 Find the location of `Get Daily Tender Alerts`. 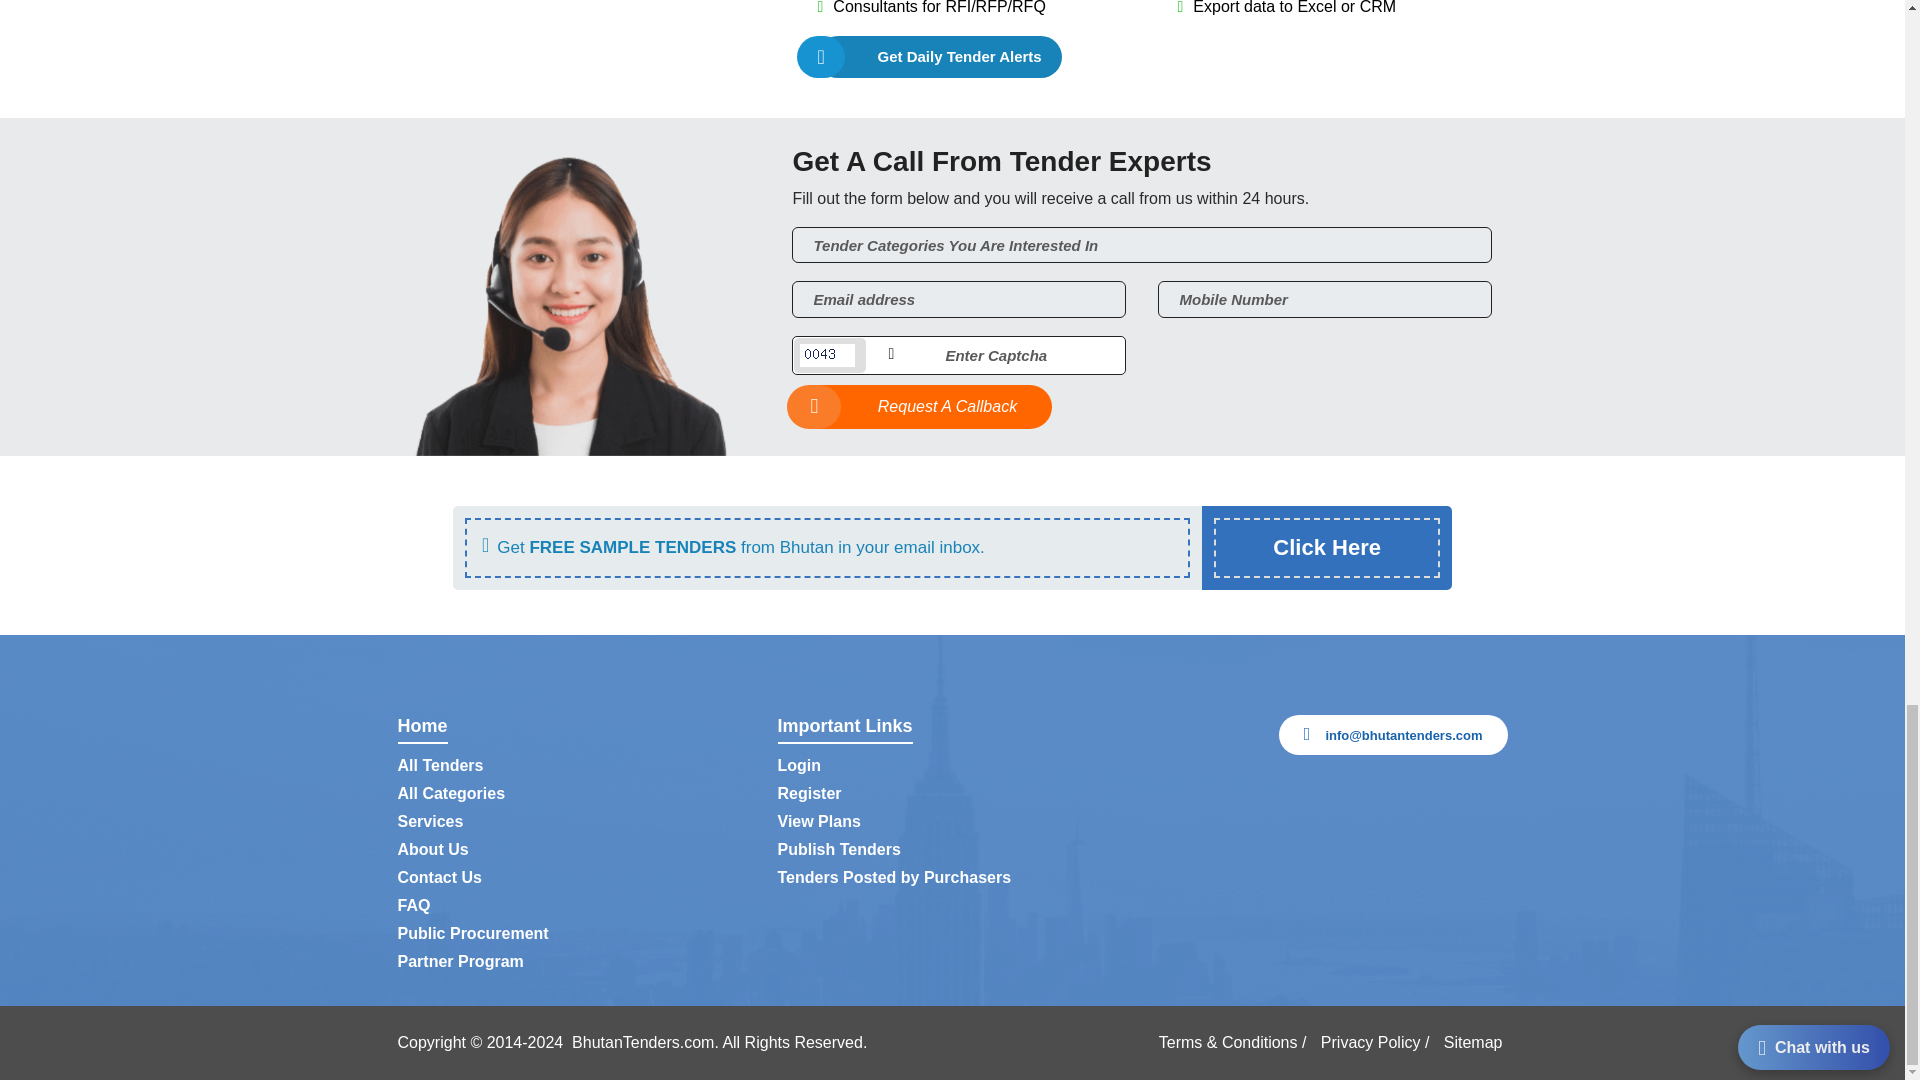

Get Daily Tender Alerts is located at coordinates (939, 56).